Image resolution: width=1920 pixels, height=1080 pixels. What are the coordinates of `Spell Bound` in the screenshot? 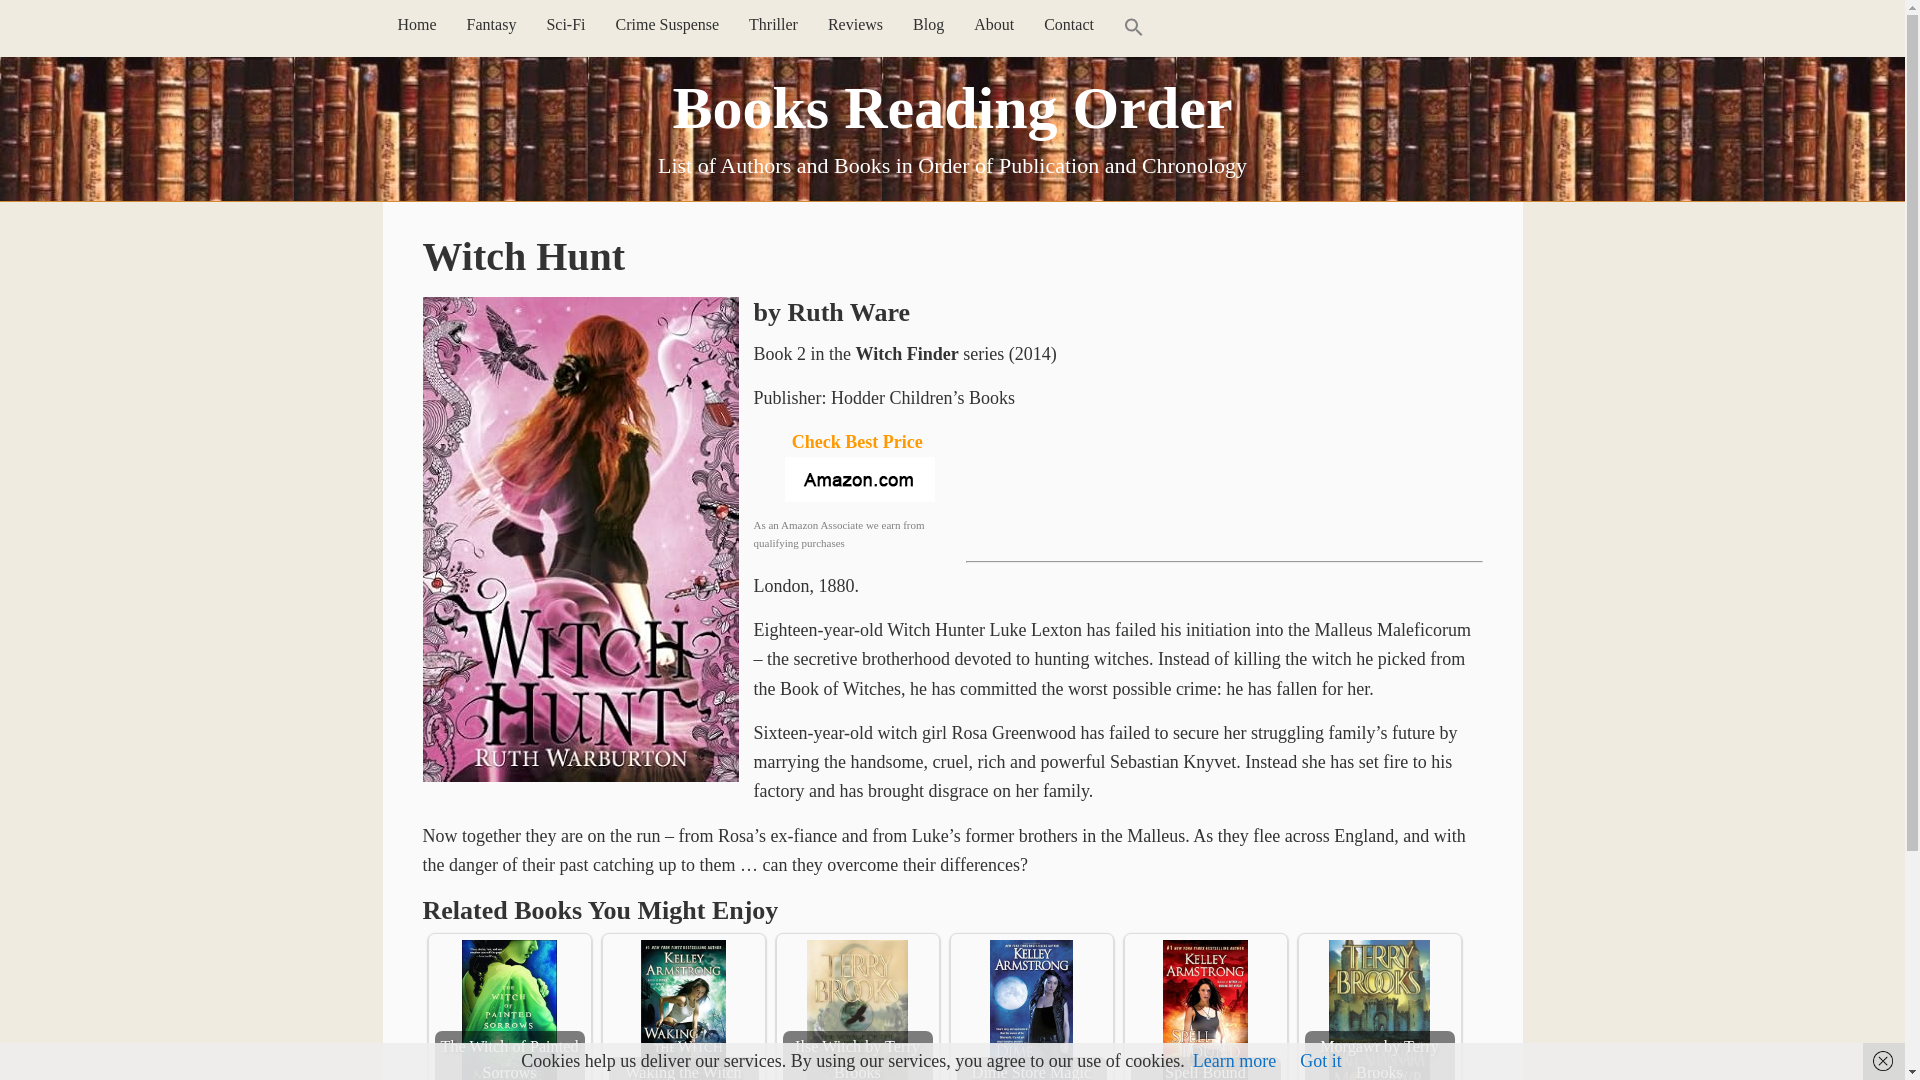 It's located at (1205, 1010).